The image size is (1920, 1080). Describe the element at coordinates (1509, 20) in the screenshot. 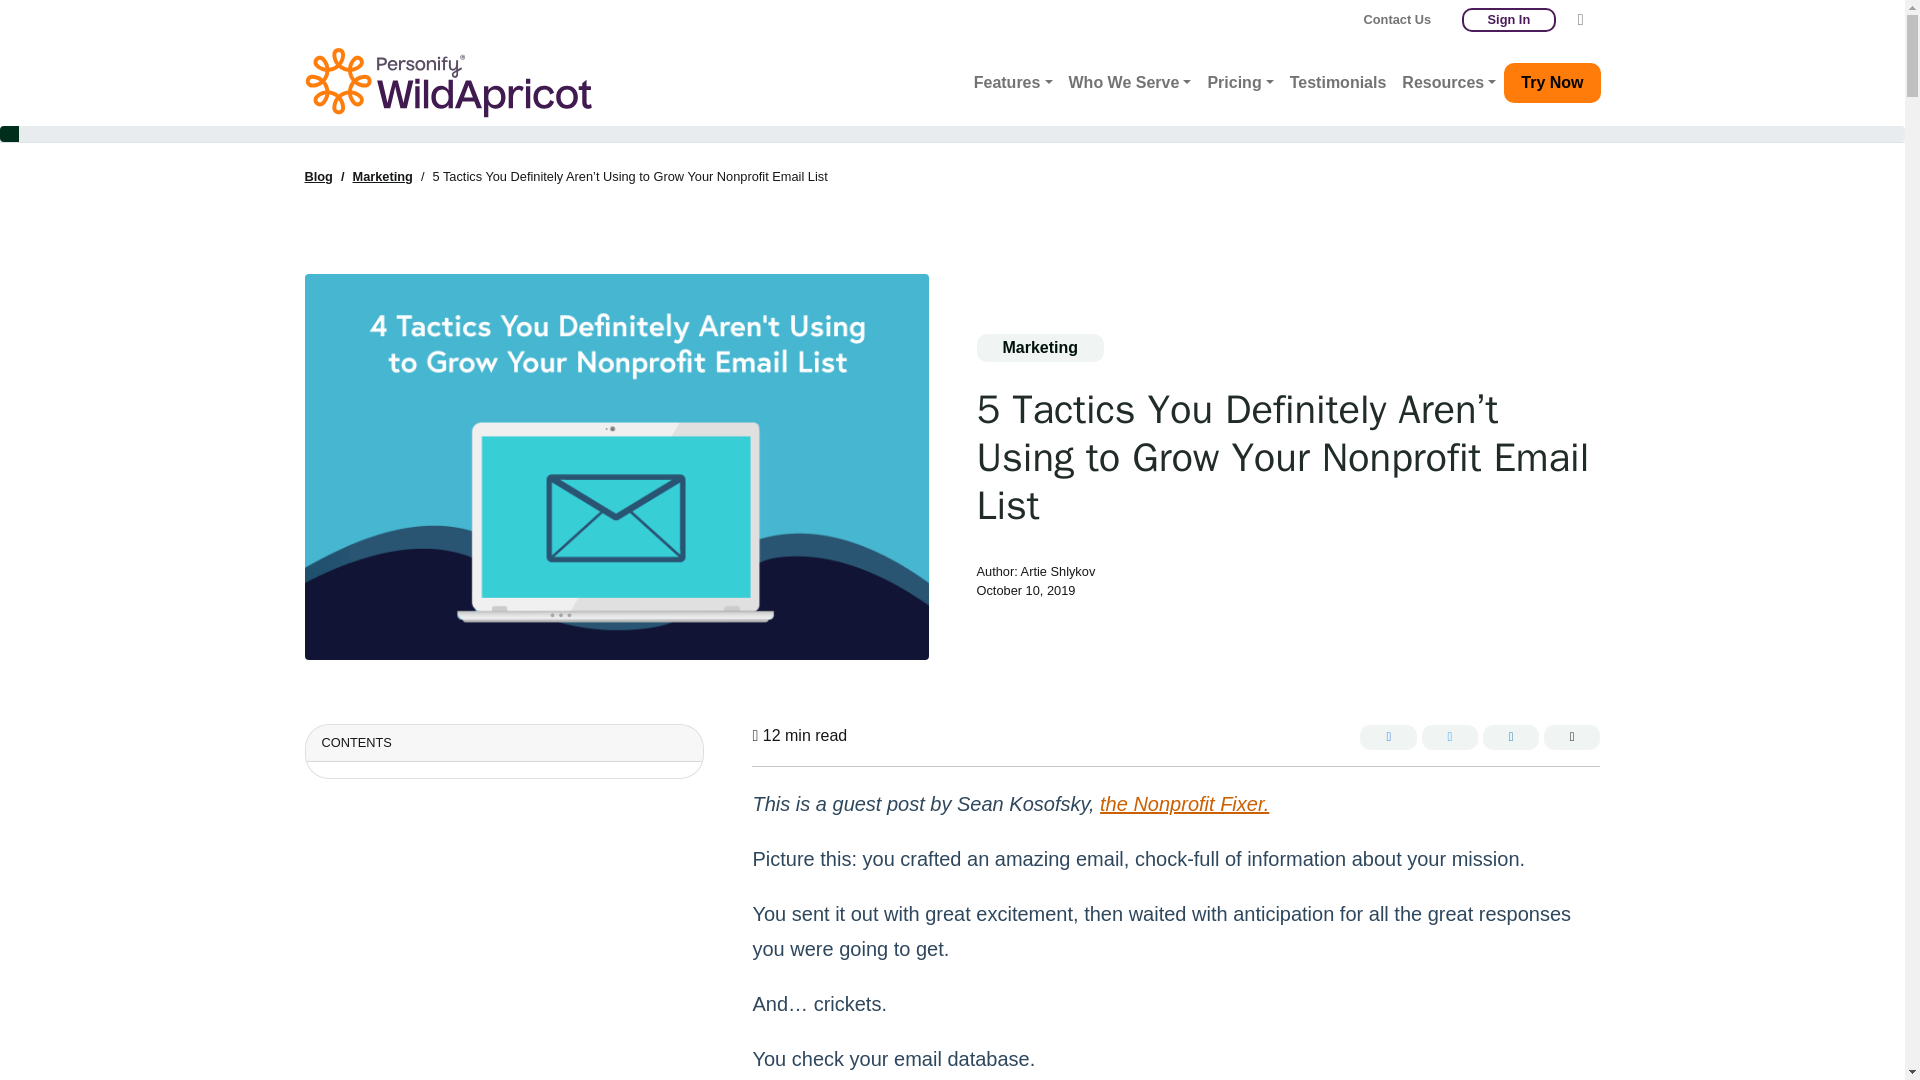

I see `Sign In` at that location.